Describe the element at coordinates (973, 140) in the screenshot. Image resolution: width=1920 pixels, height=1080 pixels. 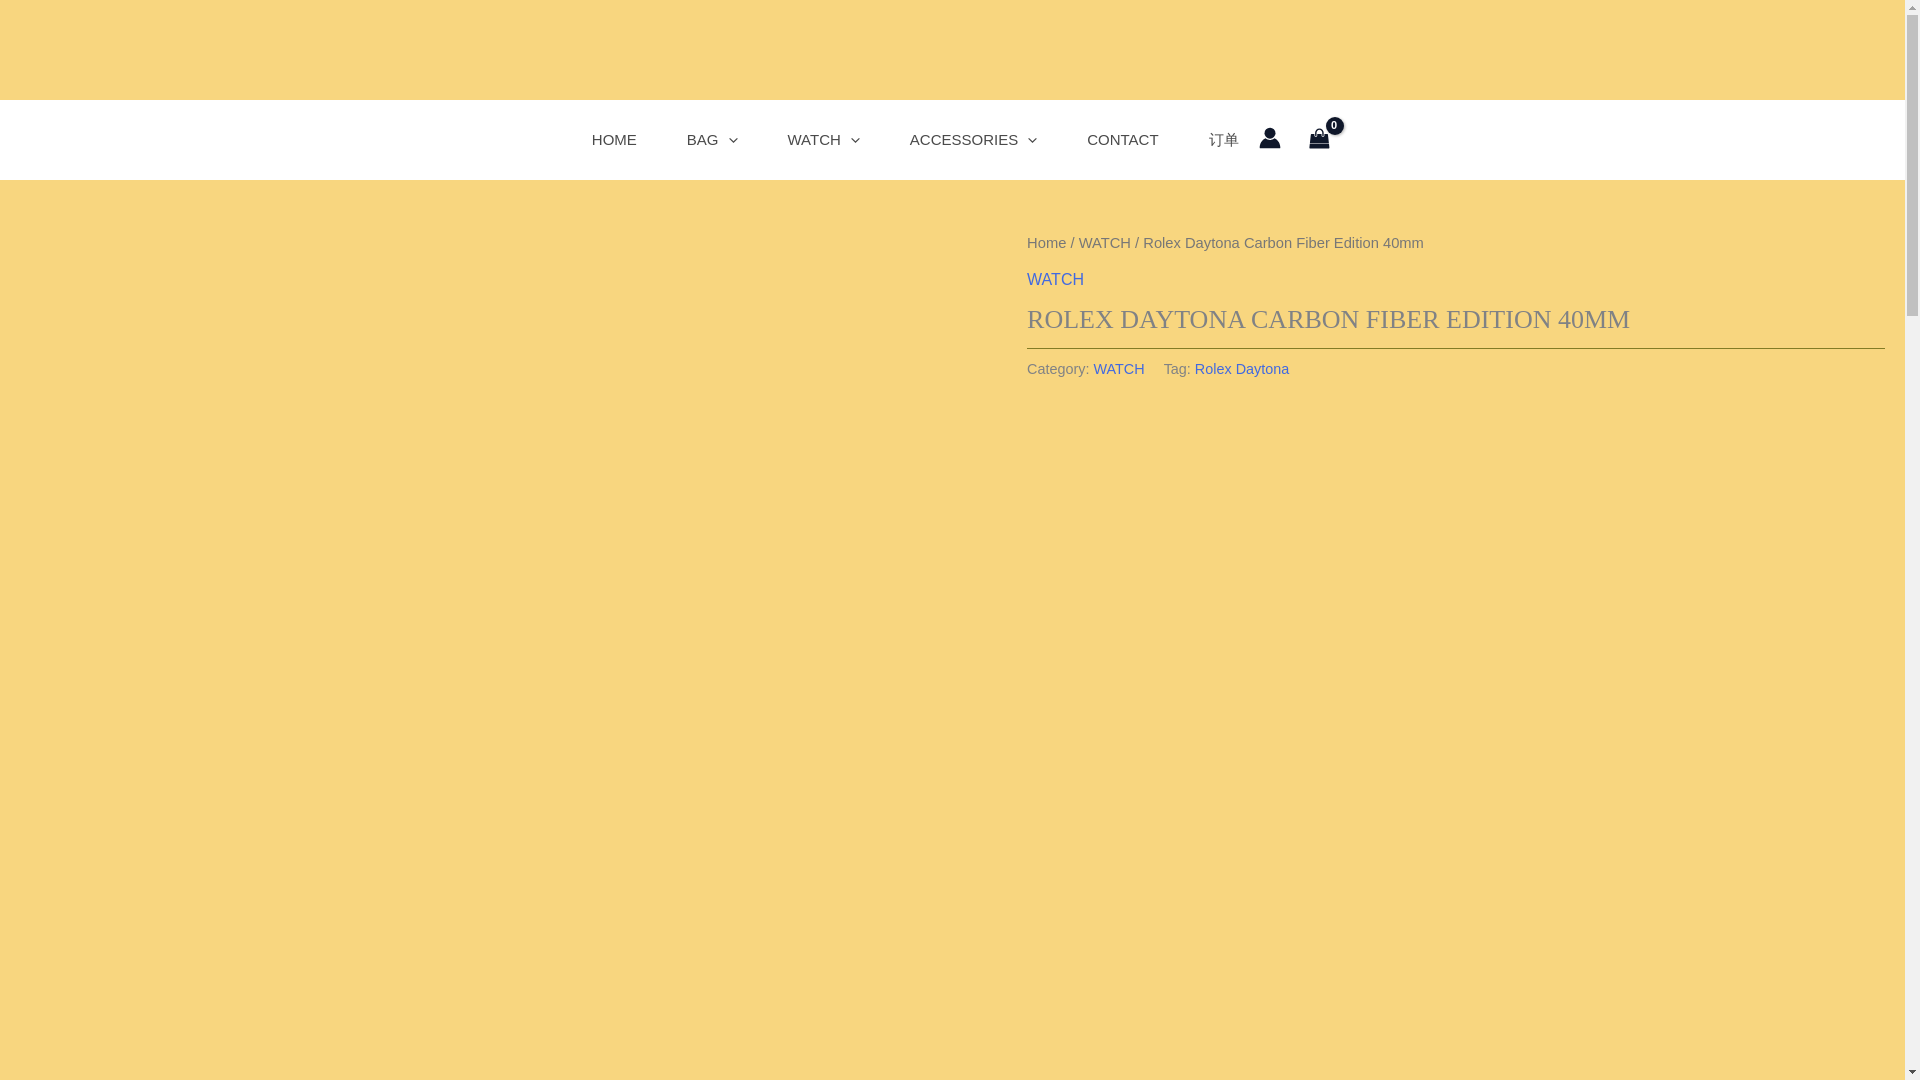
I see `ACCESSORIES` at that location.